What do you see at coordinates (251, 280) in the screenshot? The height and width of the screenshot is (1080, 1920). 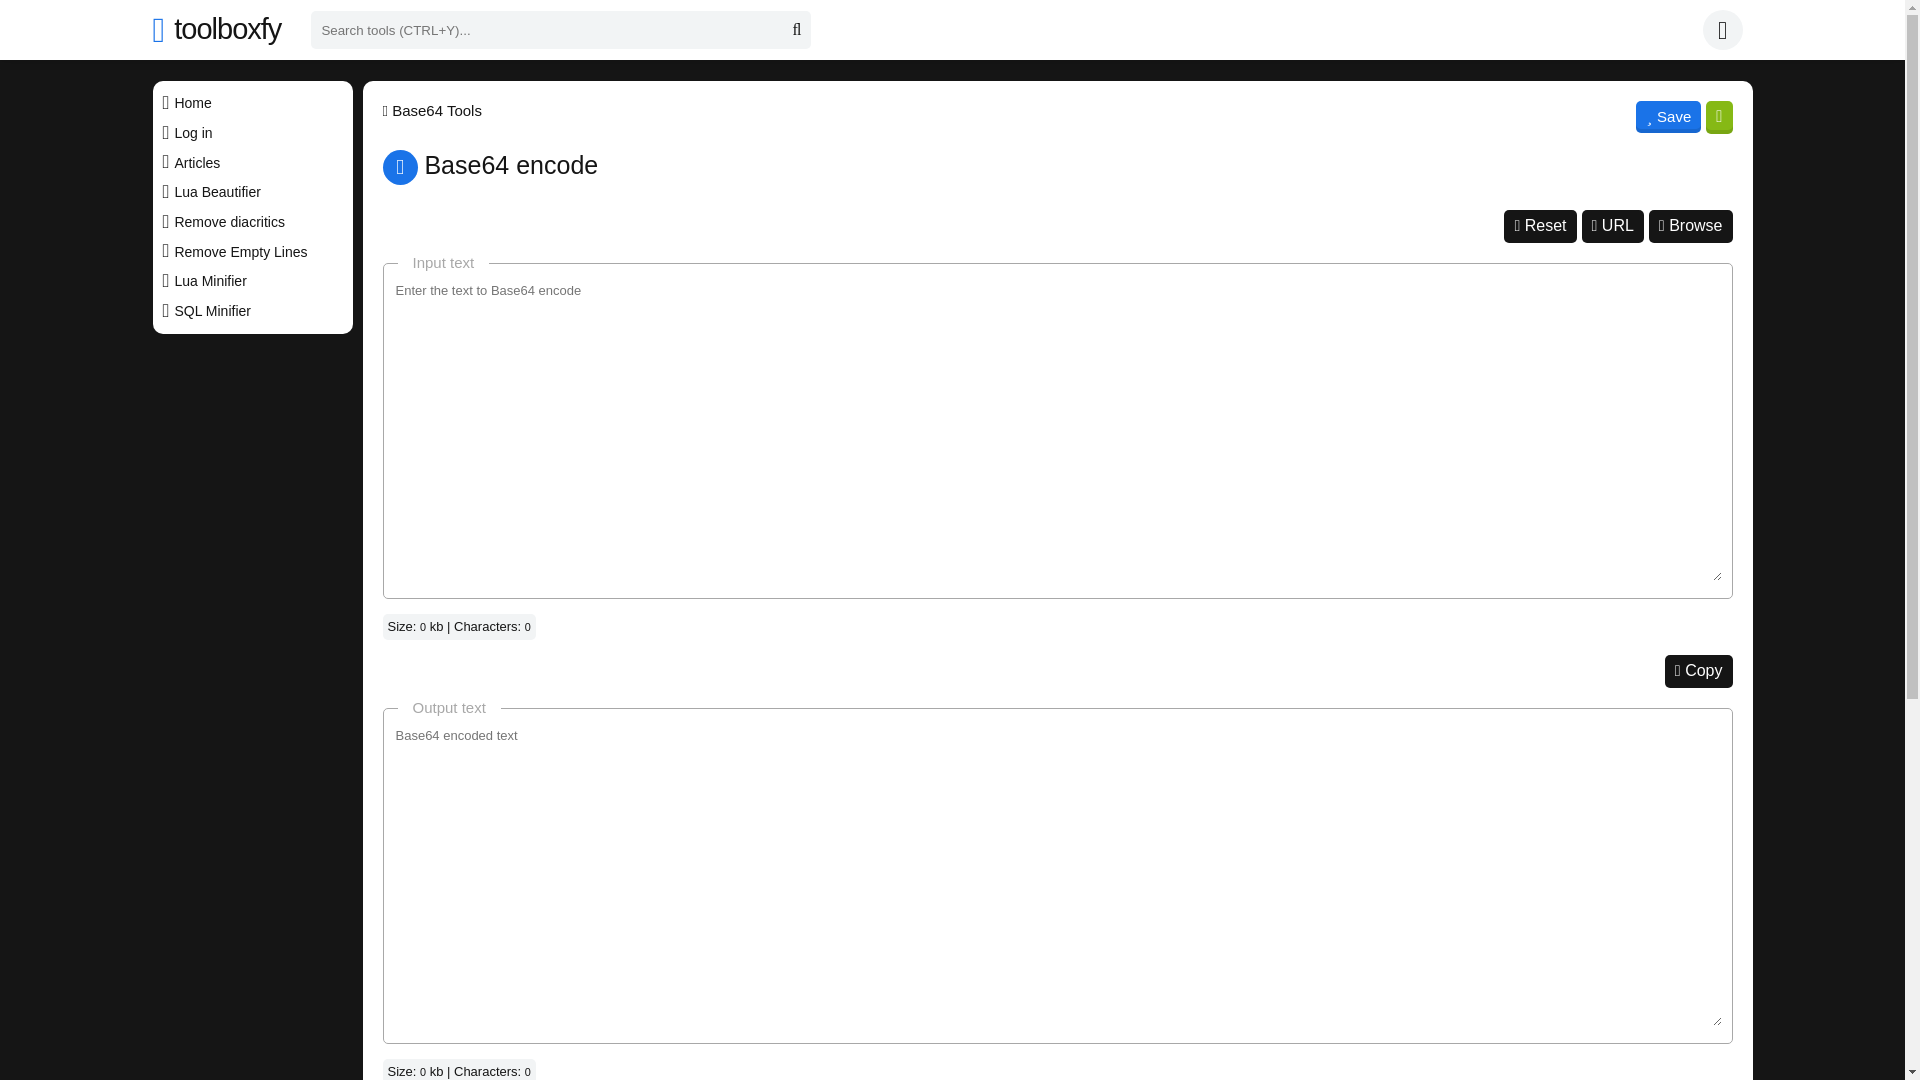 I see `Lua Minifier` at bounding box center [251, 280].